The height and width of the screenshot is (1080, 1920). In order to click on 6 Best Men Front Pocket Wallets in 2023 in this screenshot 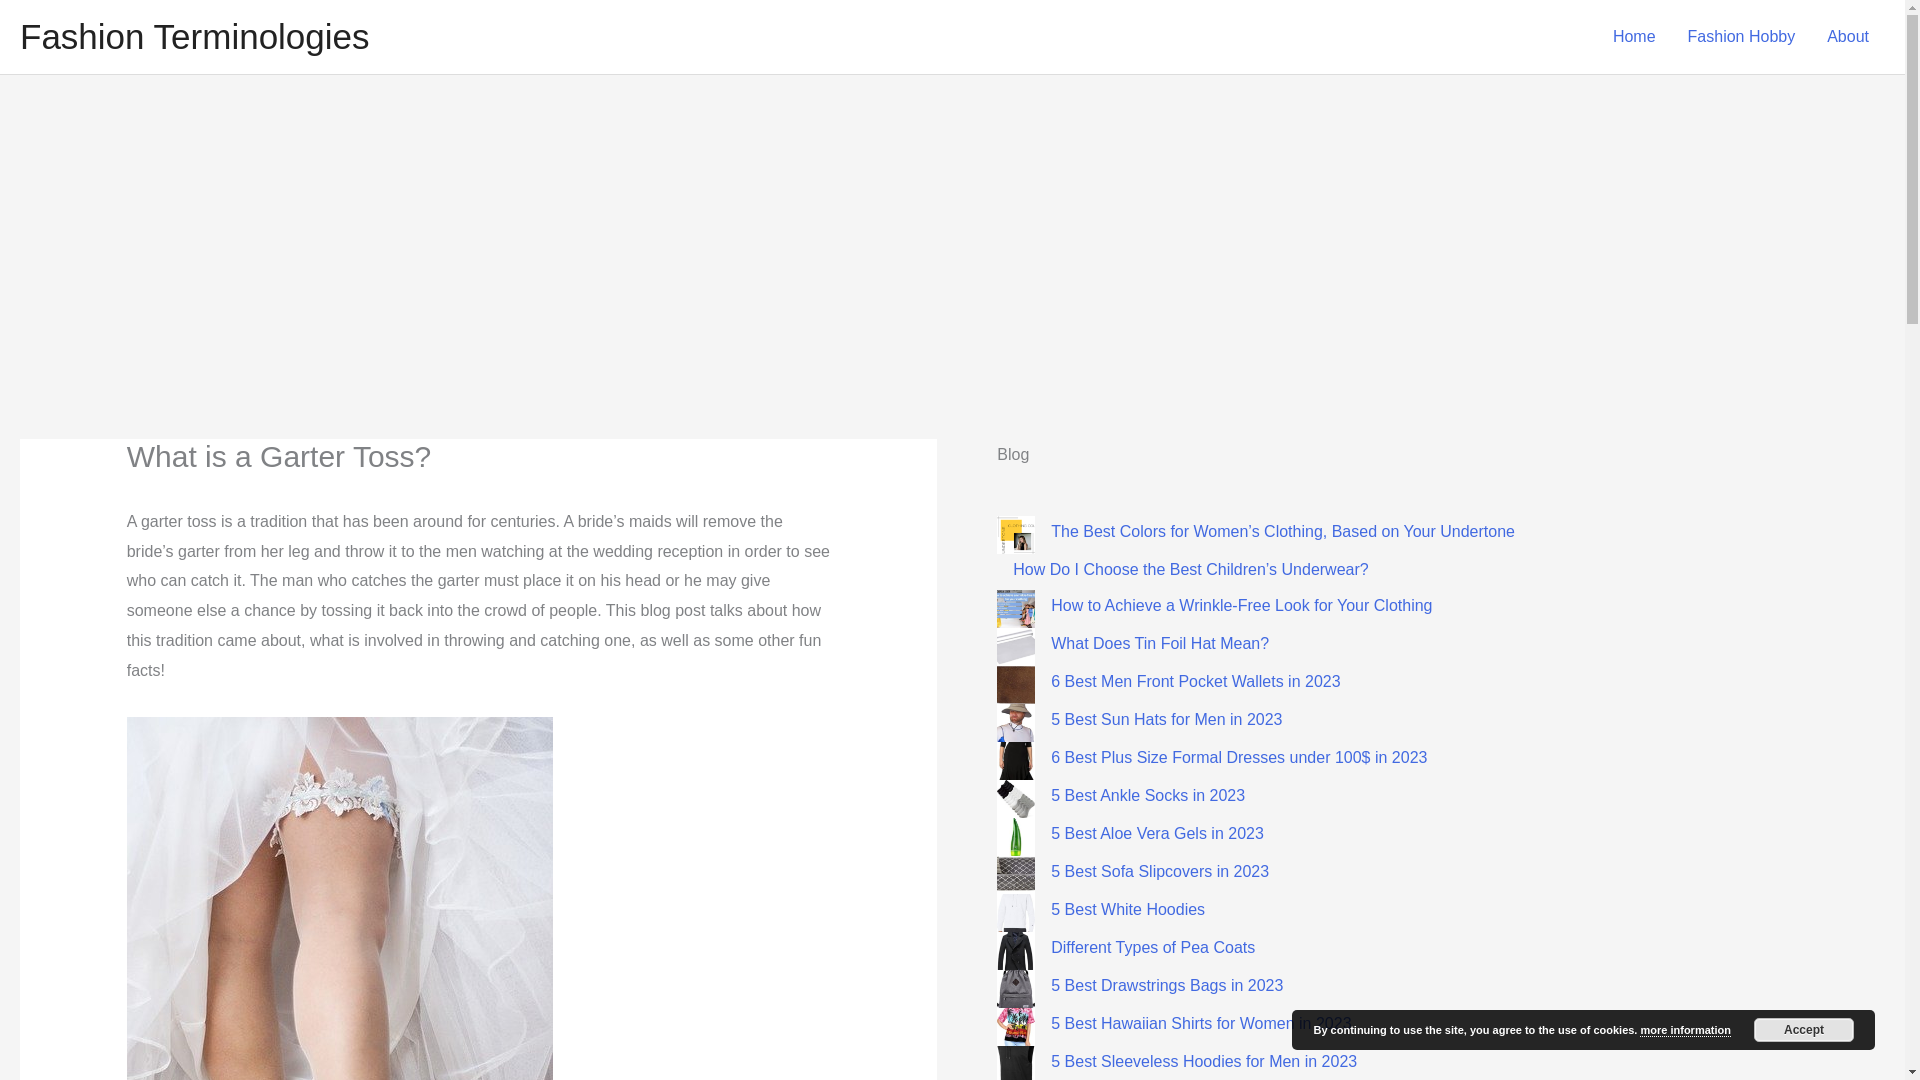, I will do `click(1195, 681)`.